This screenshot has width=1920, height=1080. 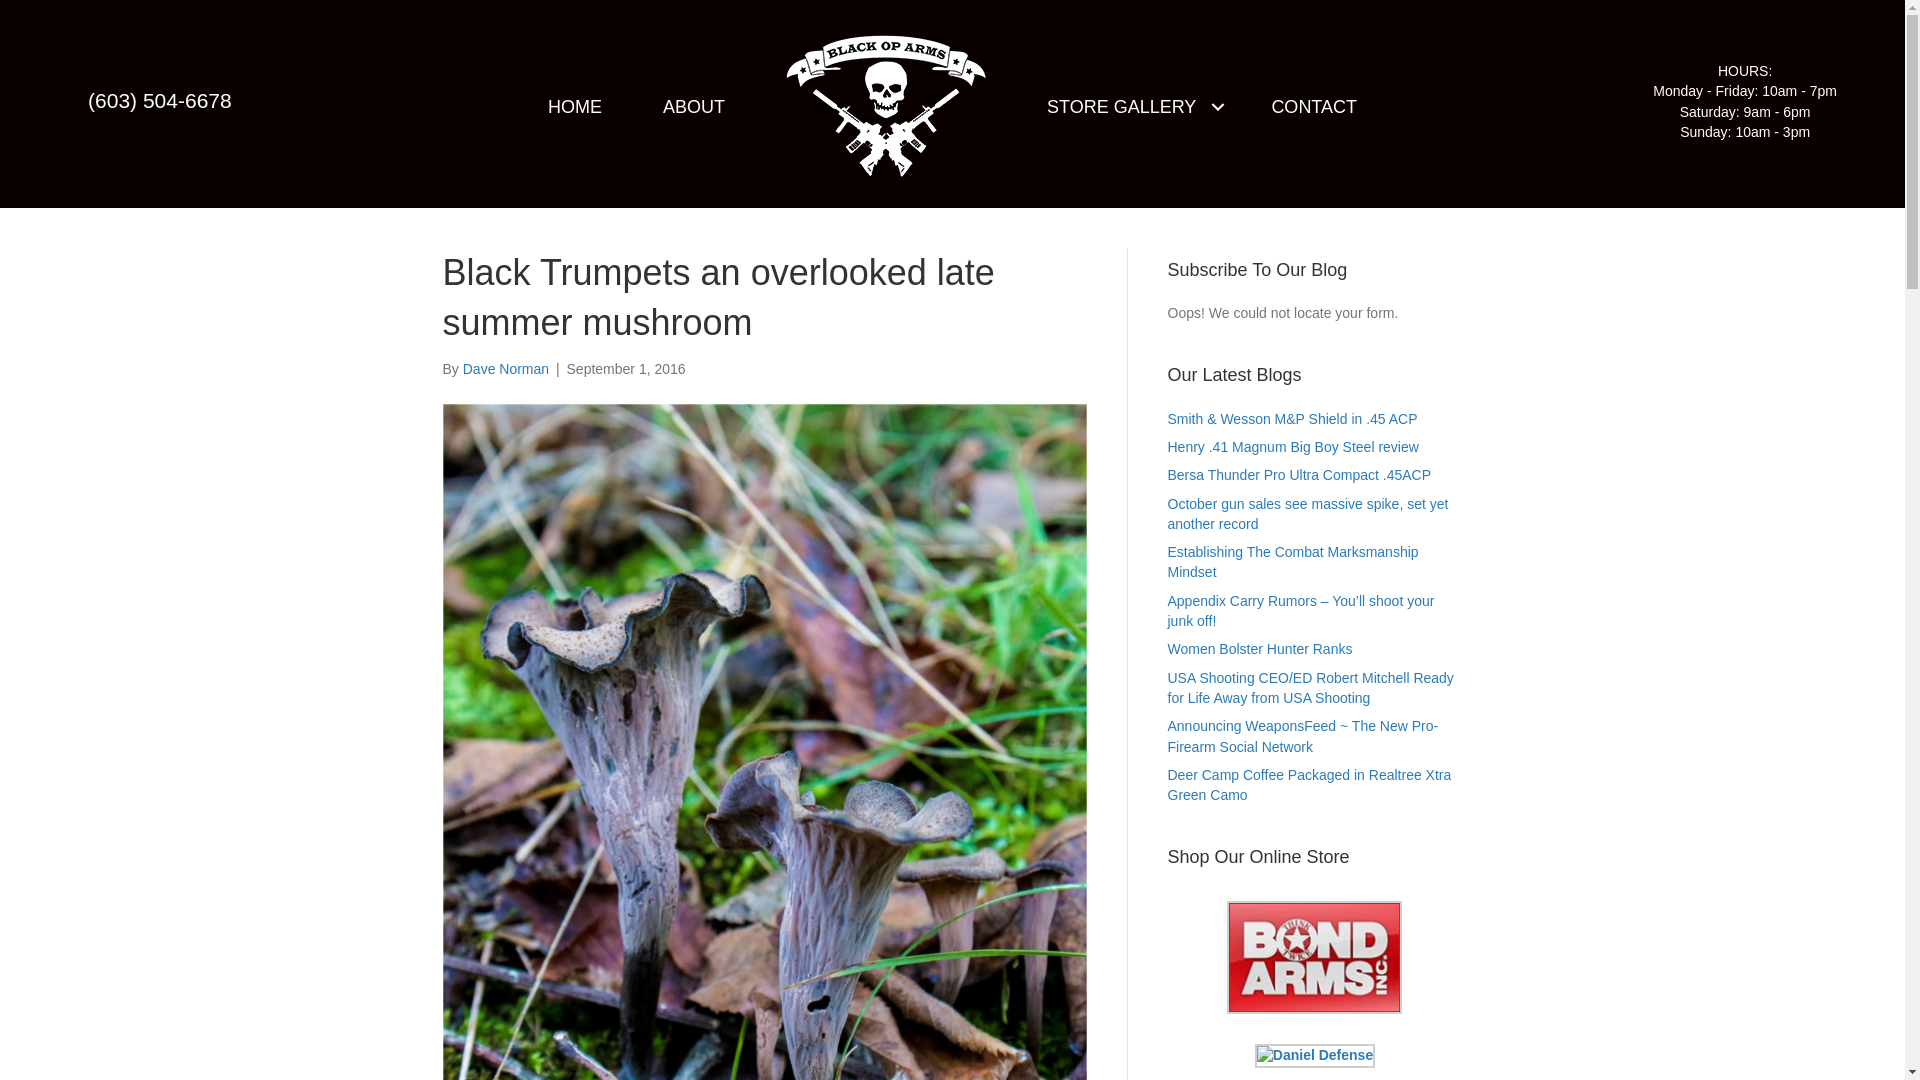 What do you see at coordinates (1313, 106) in the screenshot?
I see `CONTACT` at bounding box center [1313, 106].